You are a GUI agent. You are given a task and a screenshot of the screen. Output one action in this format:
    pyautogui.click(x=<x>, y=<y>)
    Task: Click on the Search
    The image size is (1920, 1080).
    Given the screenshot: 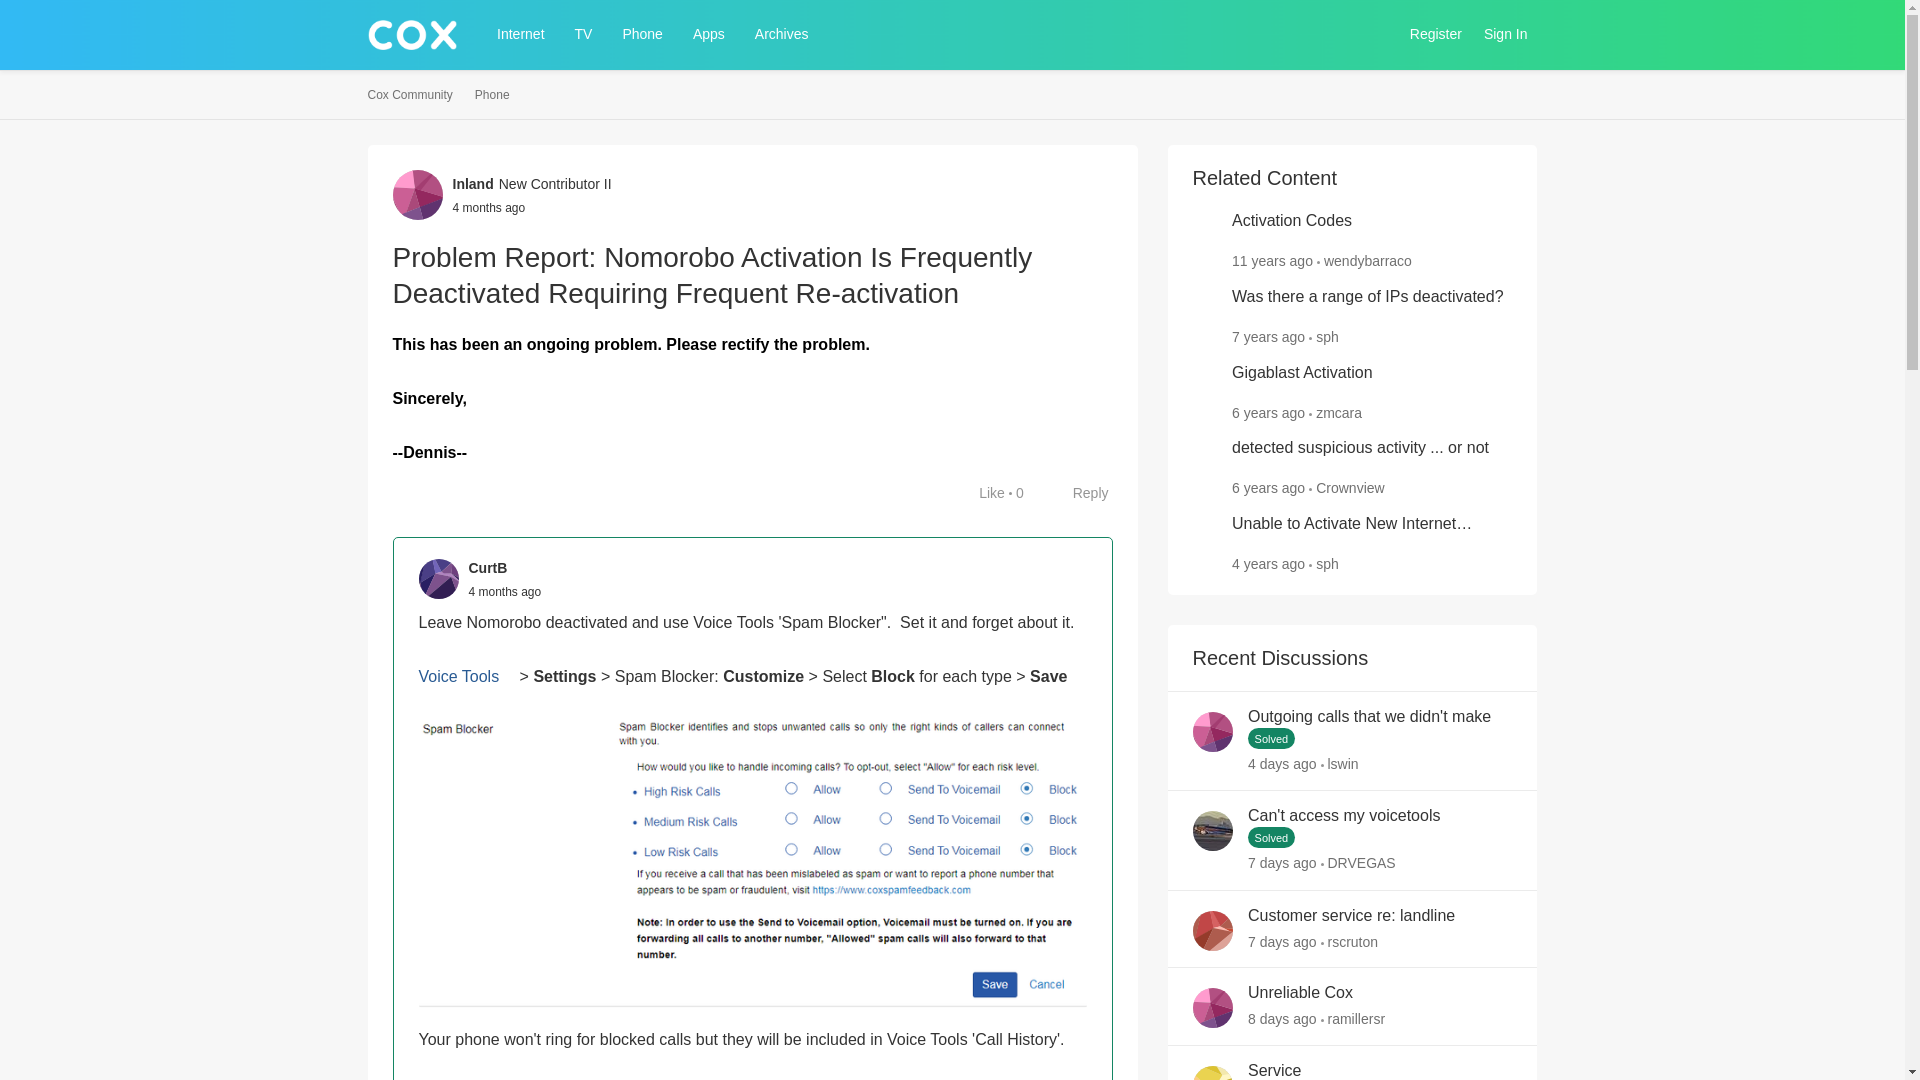 What is the action you would take?
    pyautogui.click(x=1376, y=34)
    